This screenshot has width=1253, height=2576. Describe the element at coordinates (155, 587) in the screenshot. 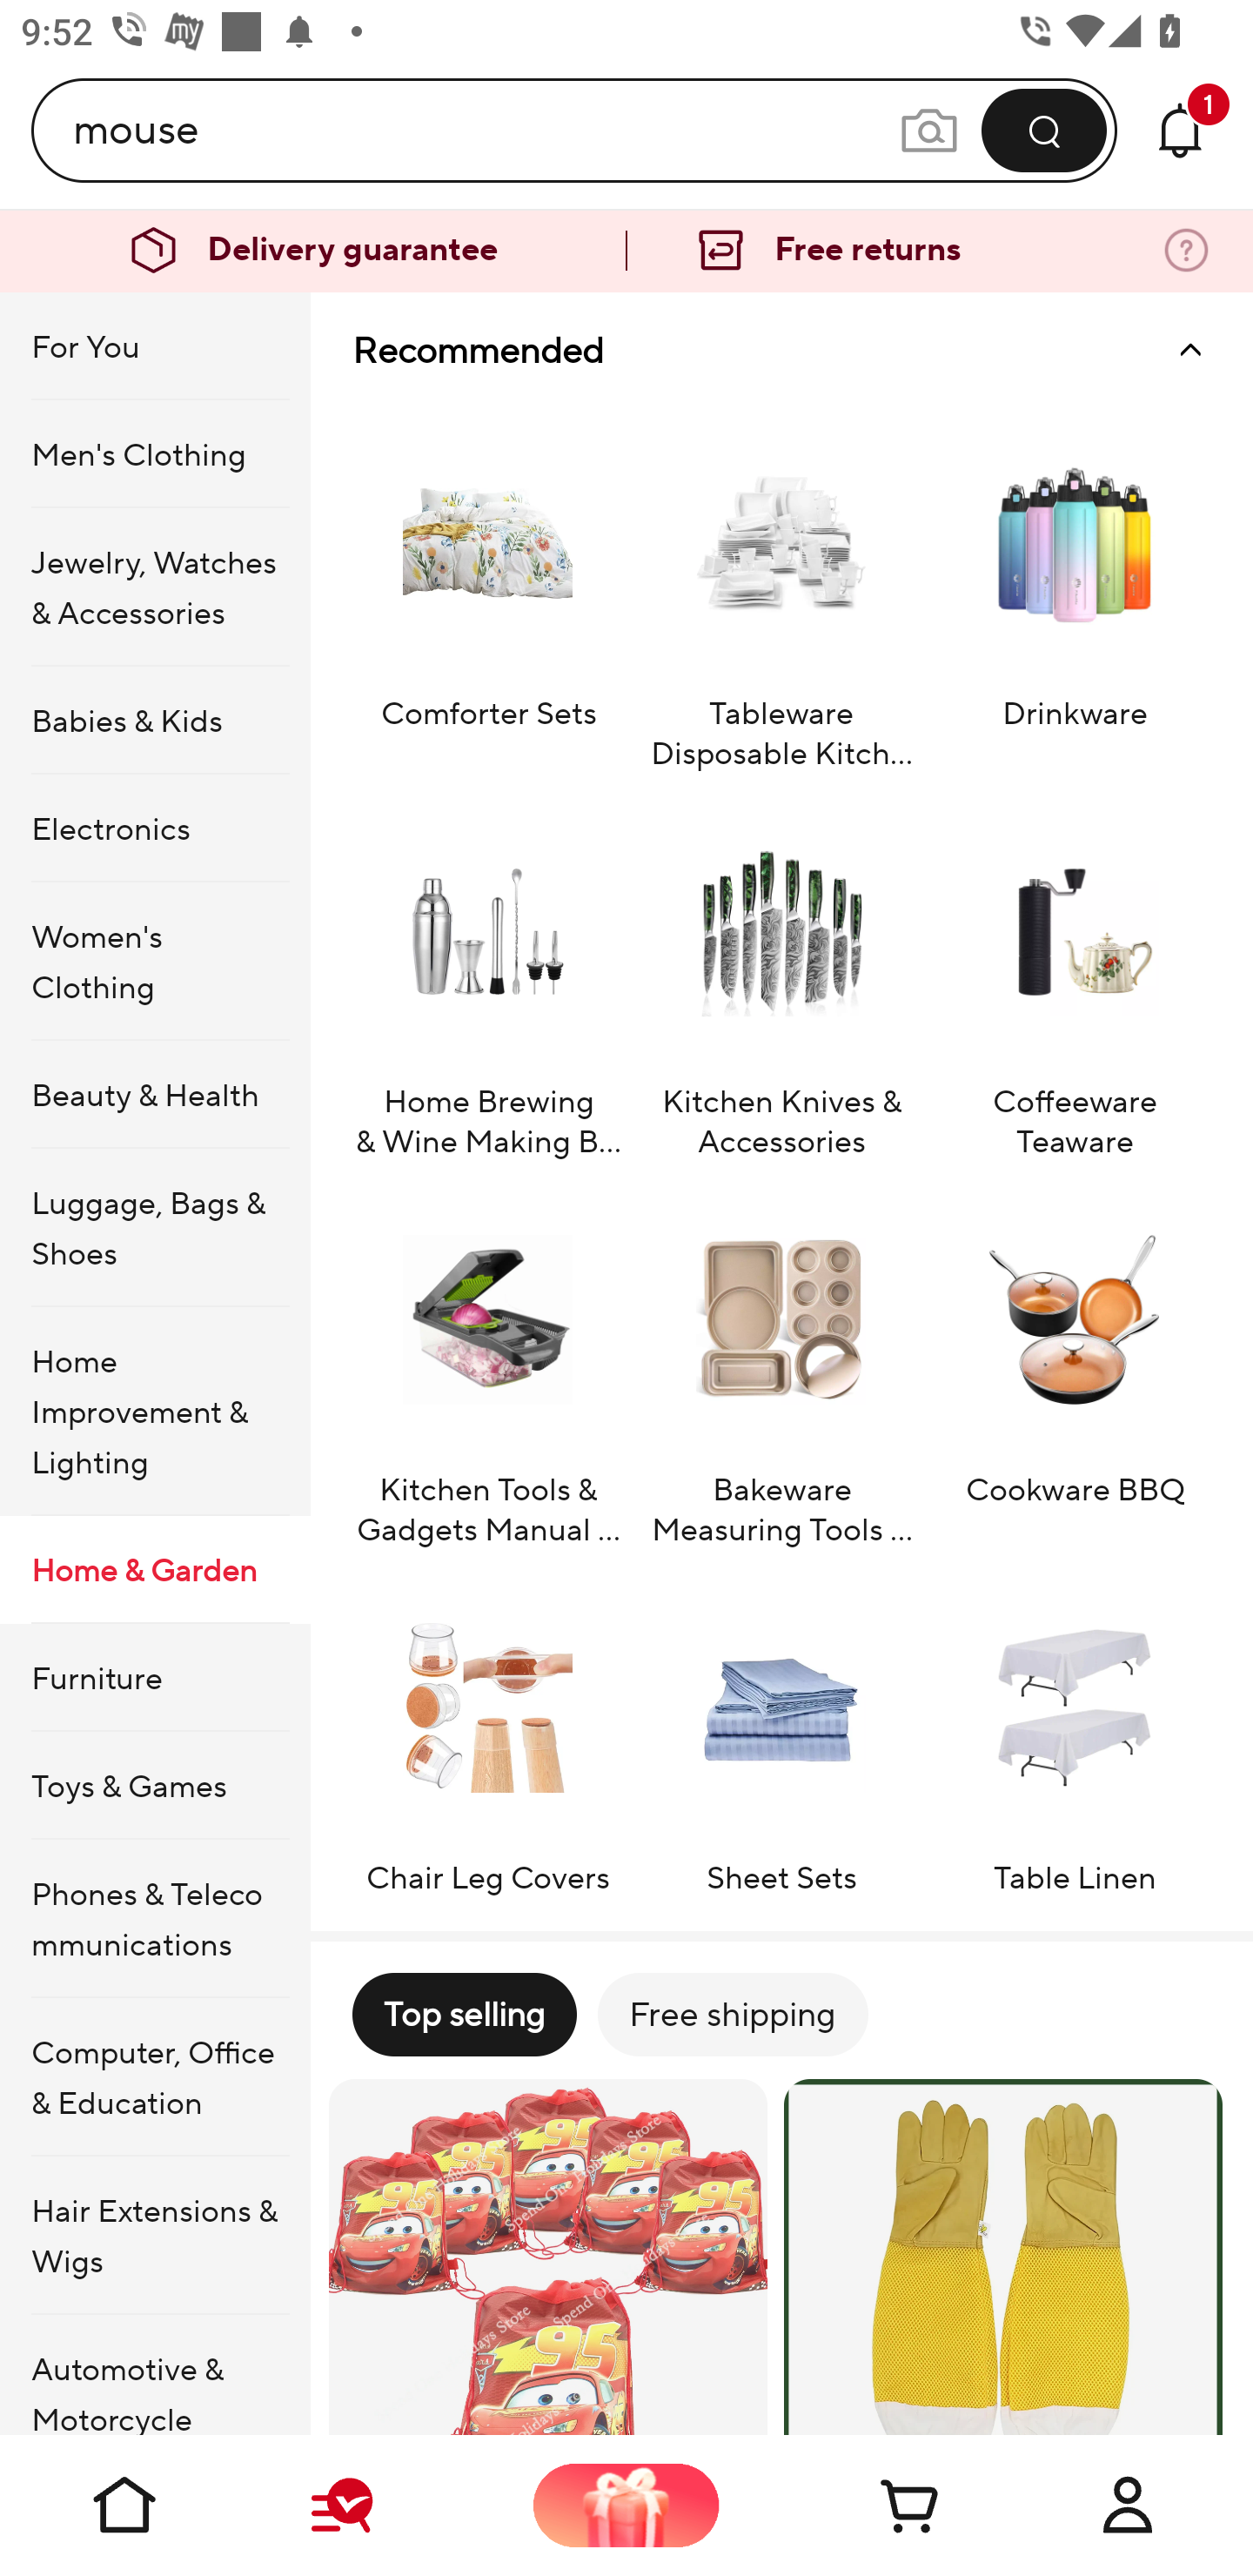

I see `Jewelry, Watches & Accessories` at that location.